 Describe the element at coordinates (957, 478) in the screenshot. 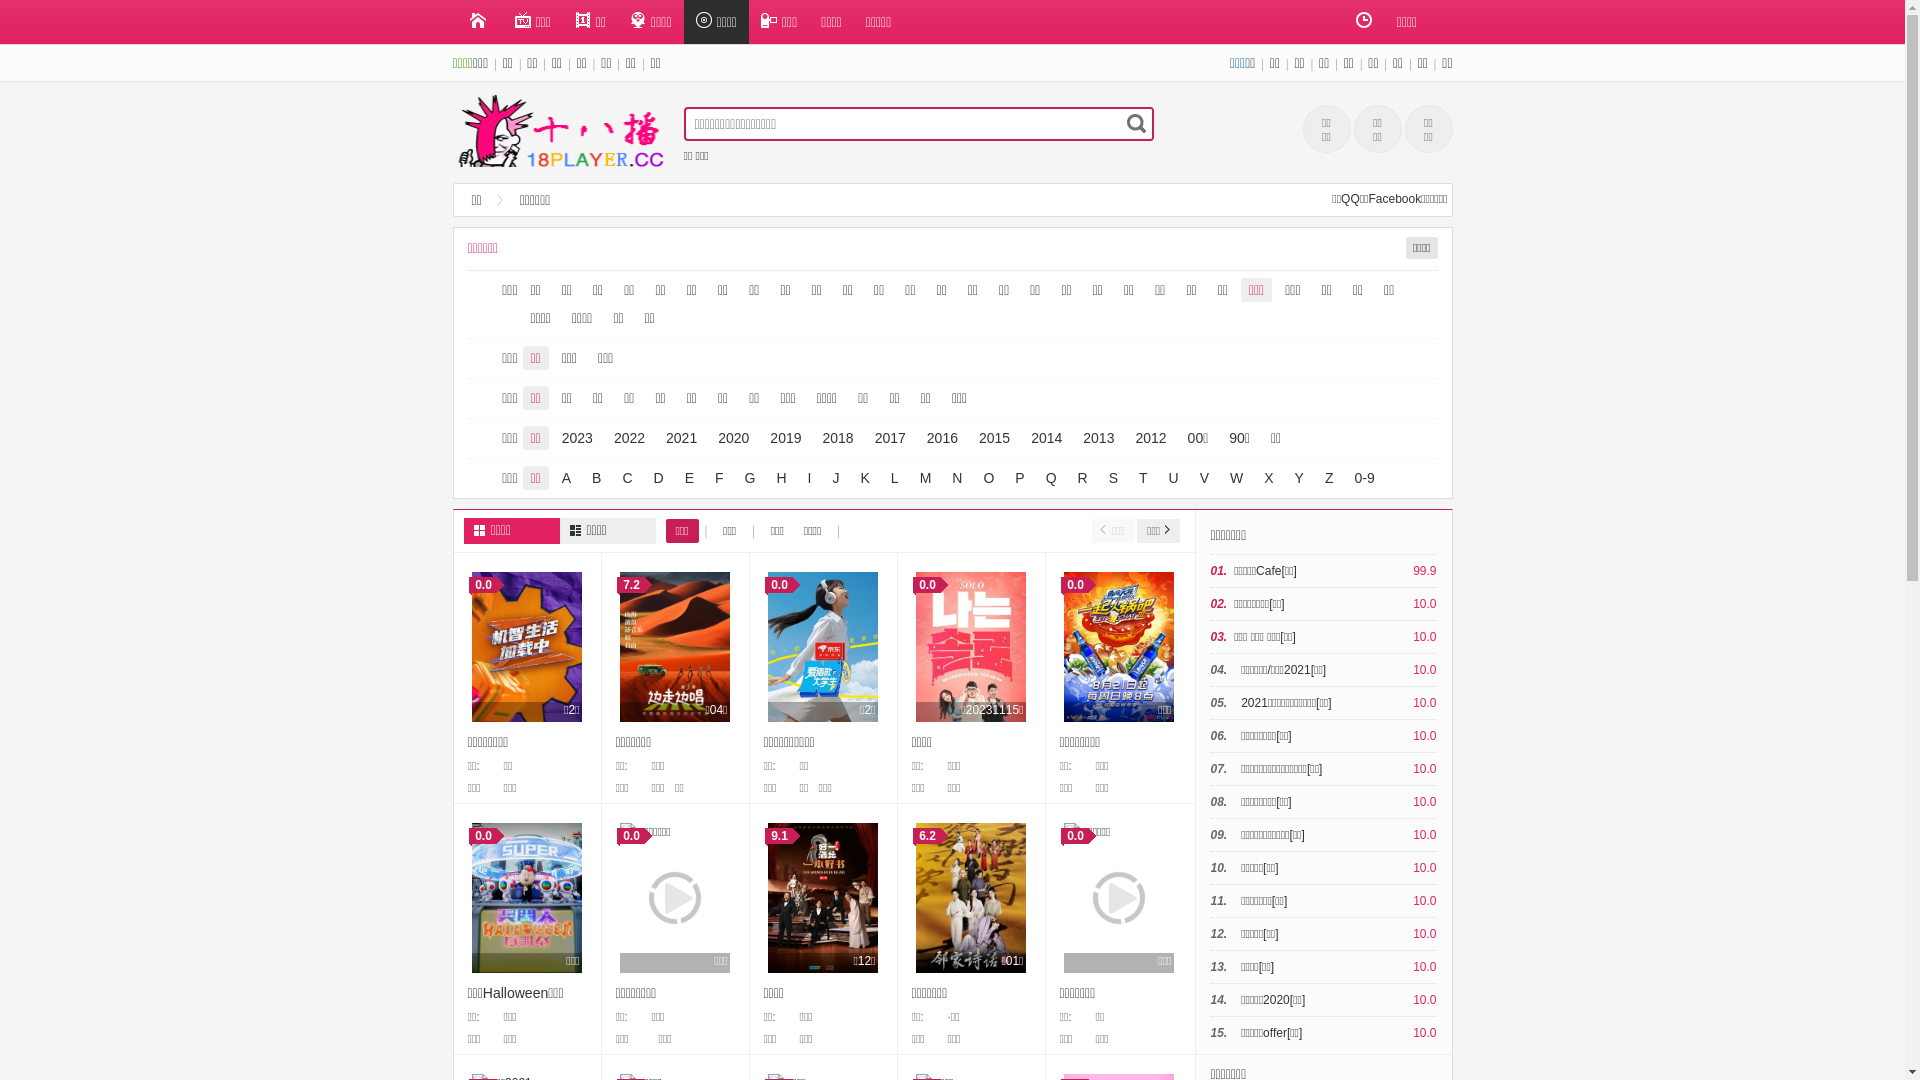

I see `N` at that location.